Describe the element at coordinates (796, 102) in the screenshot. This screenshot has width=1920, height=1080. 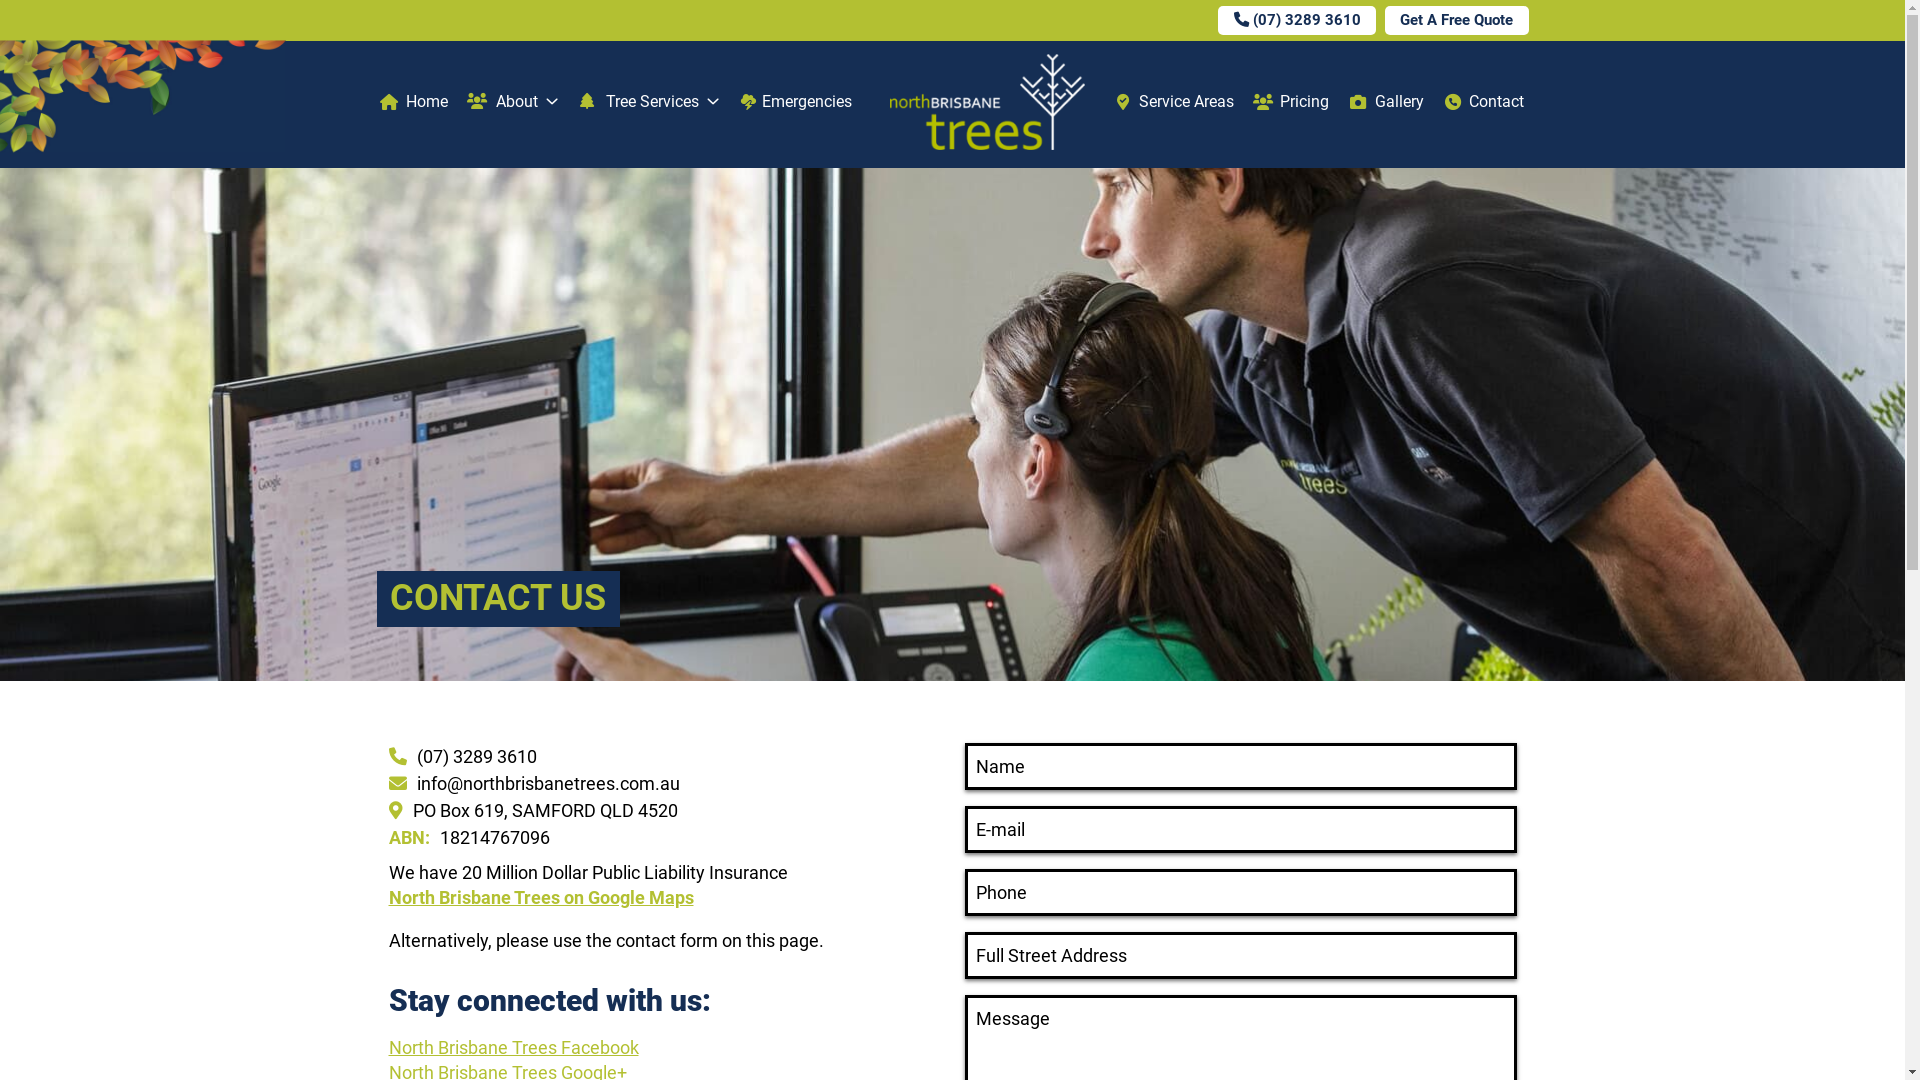
I see `Emergencies` at that location.